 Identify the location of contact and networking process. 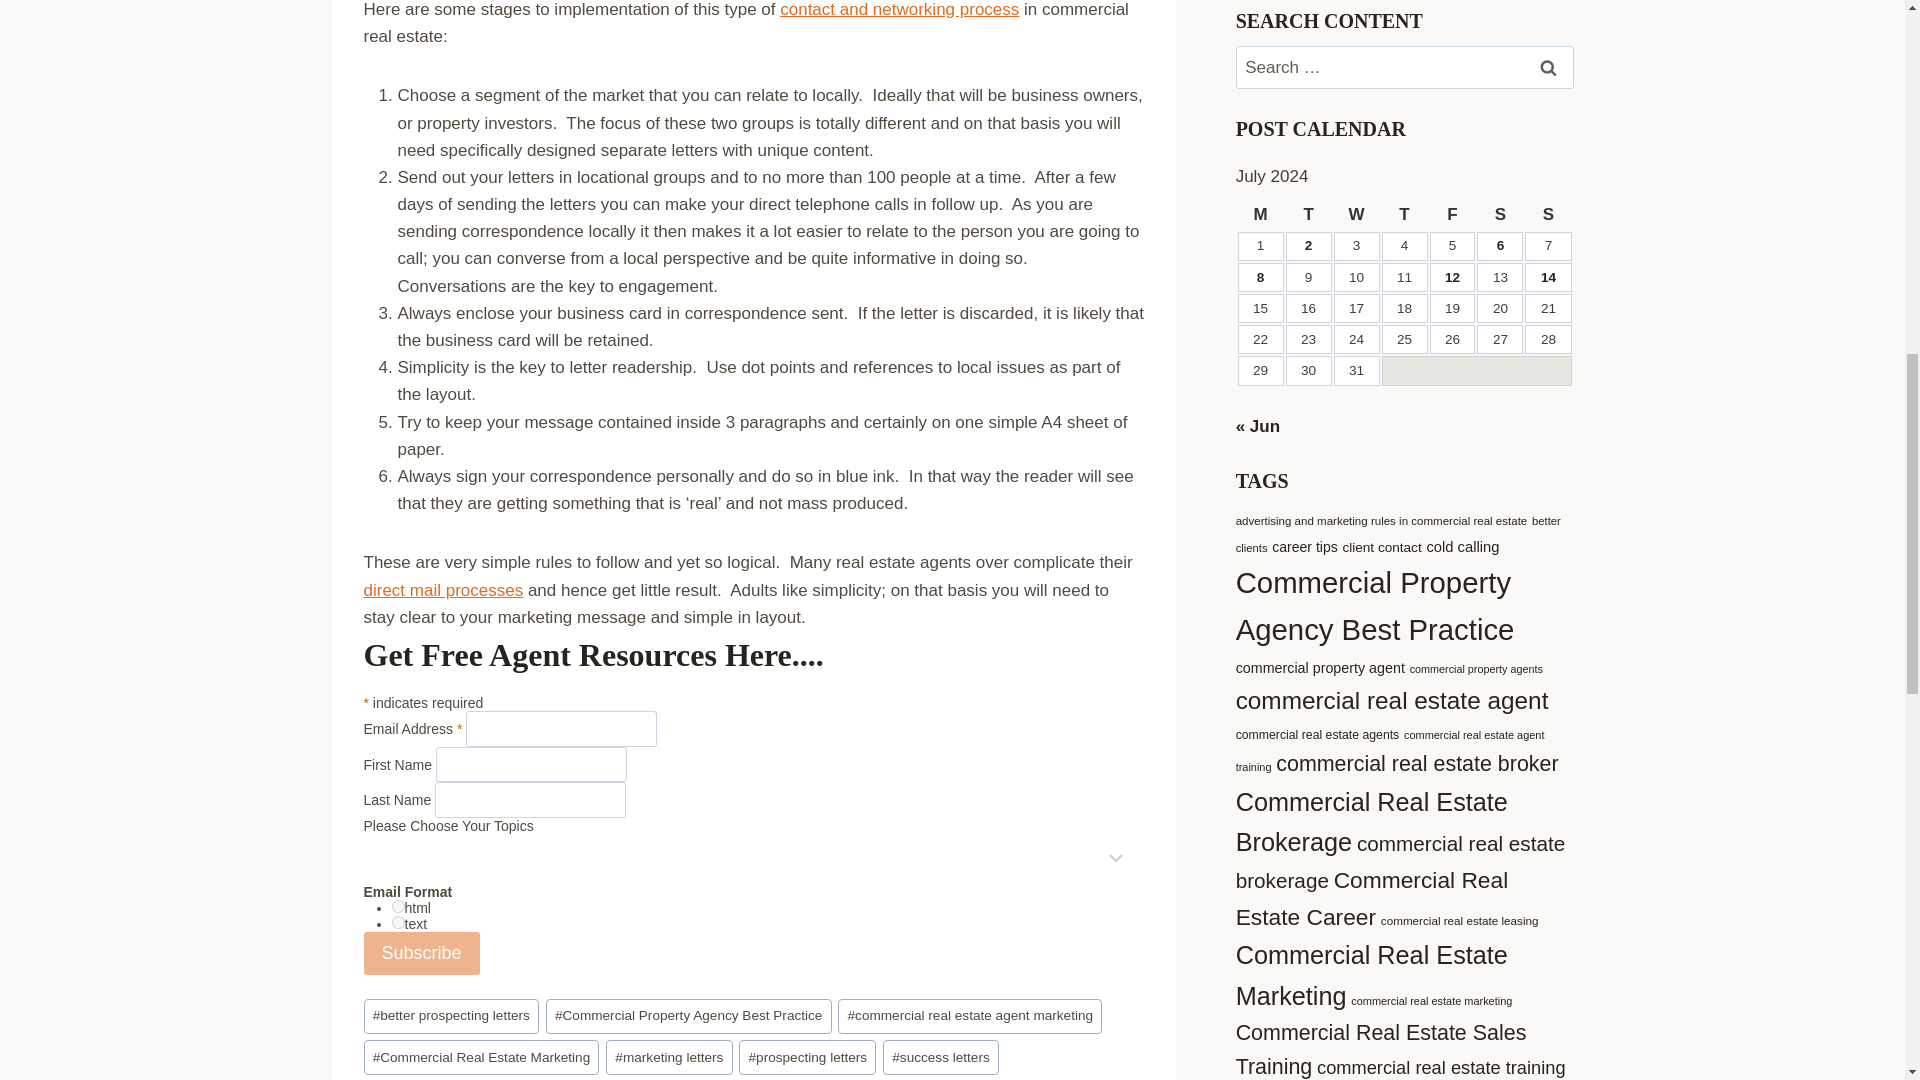
(899, 10).